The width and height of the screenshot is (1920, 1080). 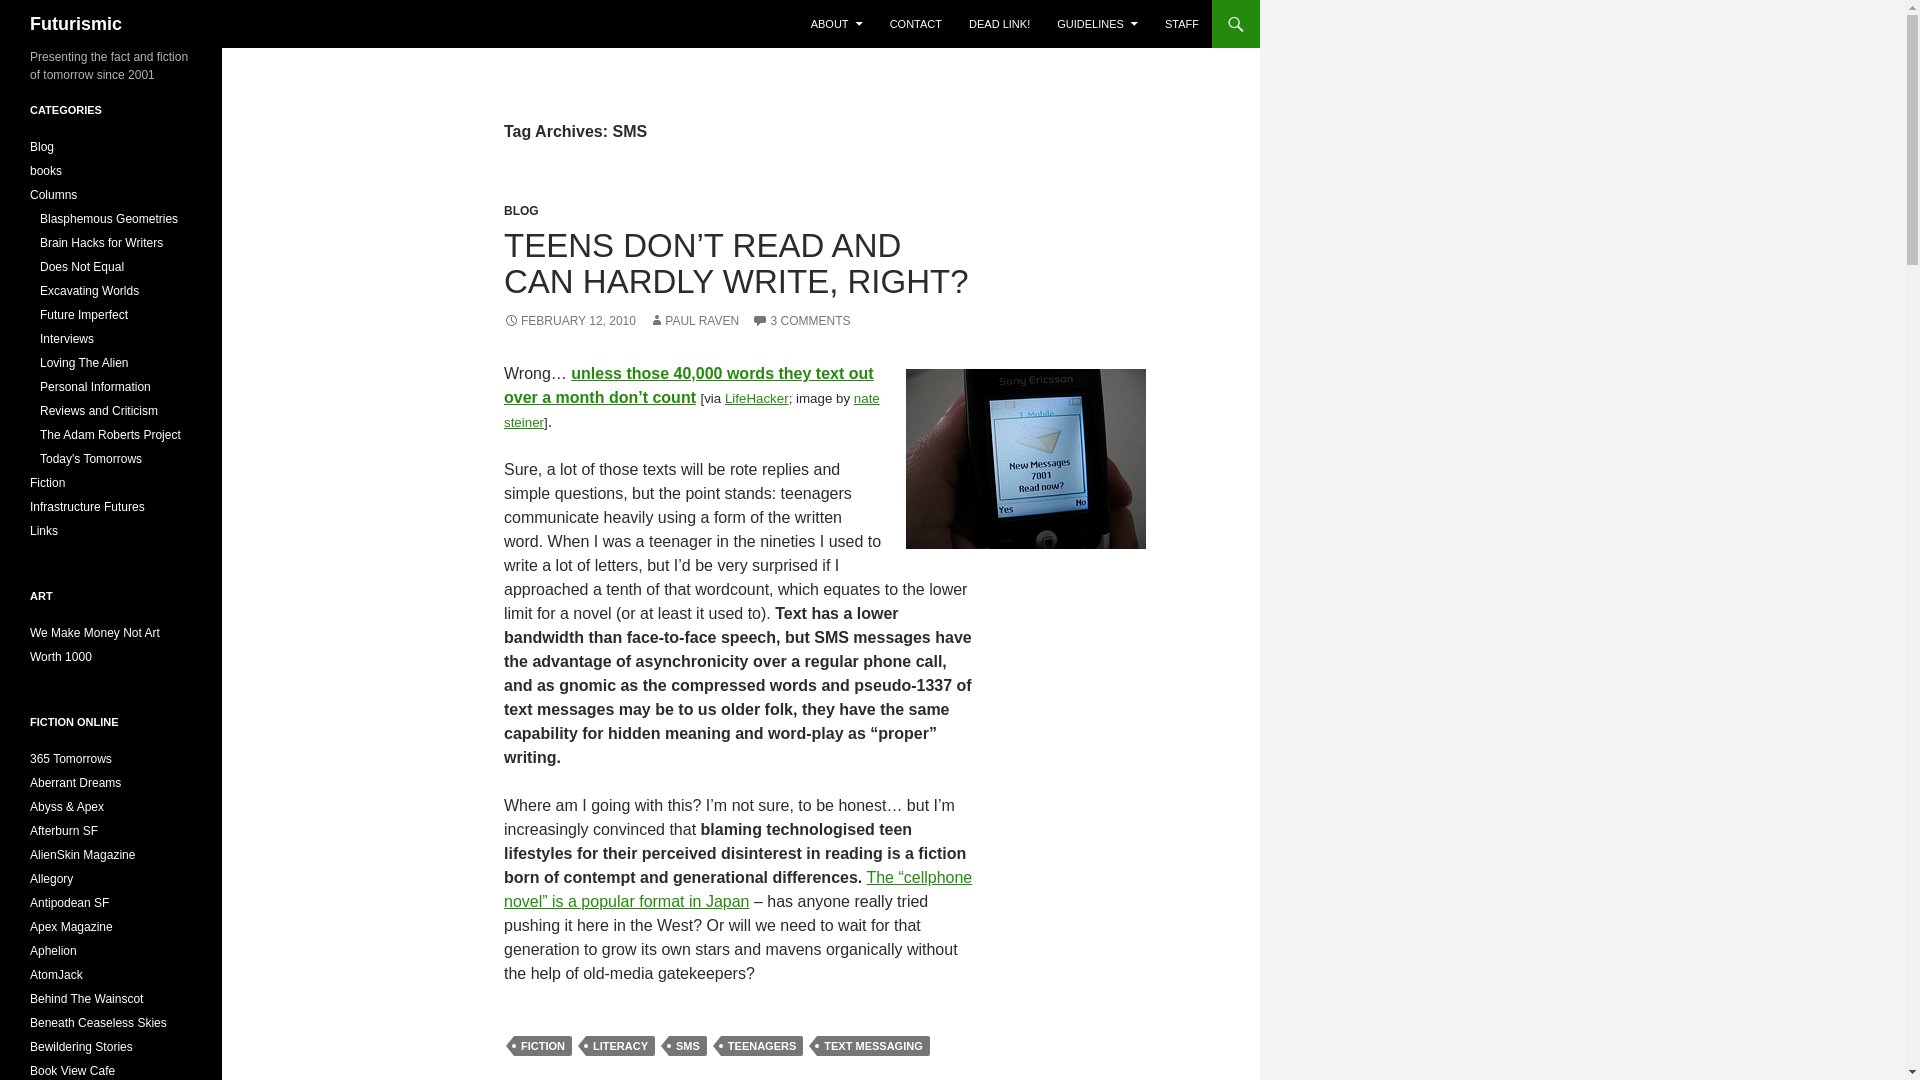 I want to click on Texting is the scourge of this generation - Gizmodo, so click(x=688, y=386).